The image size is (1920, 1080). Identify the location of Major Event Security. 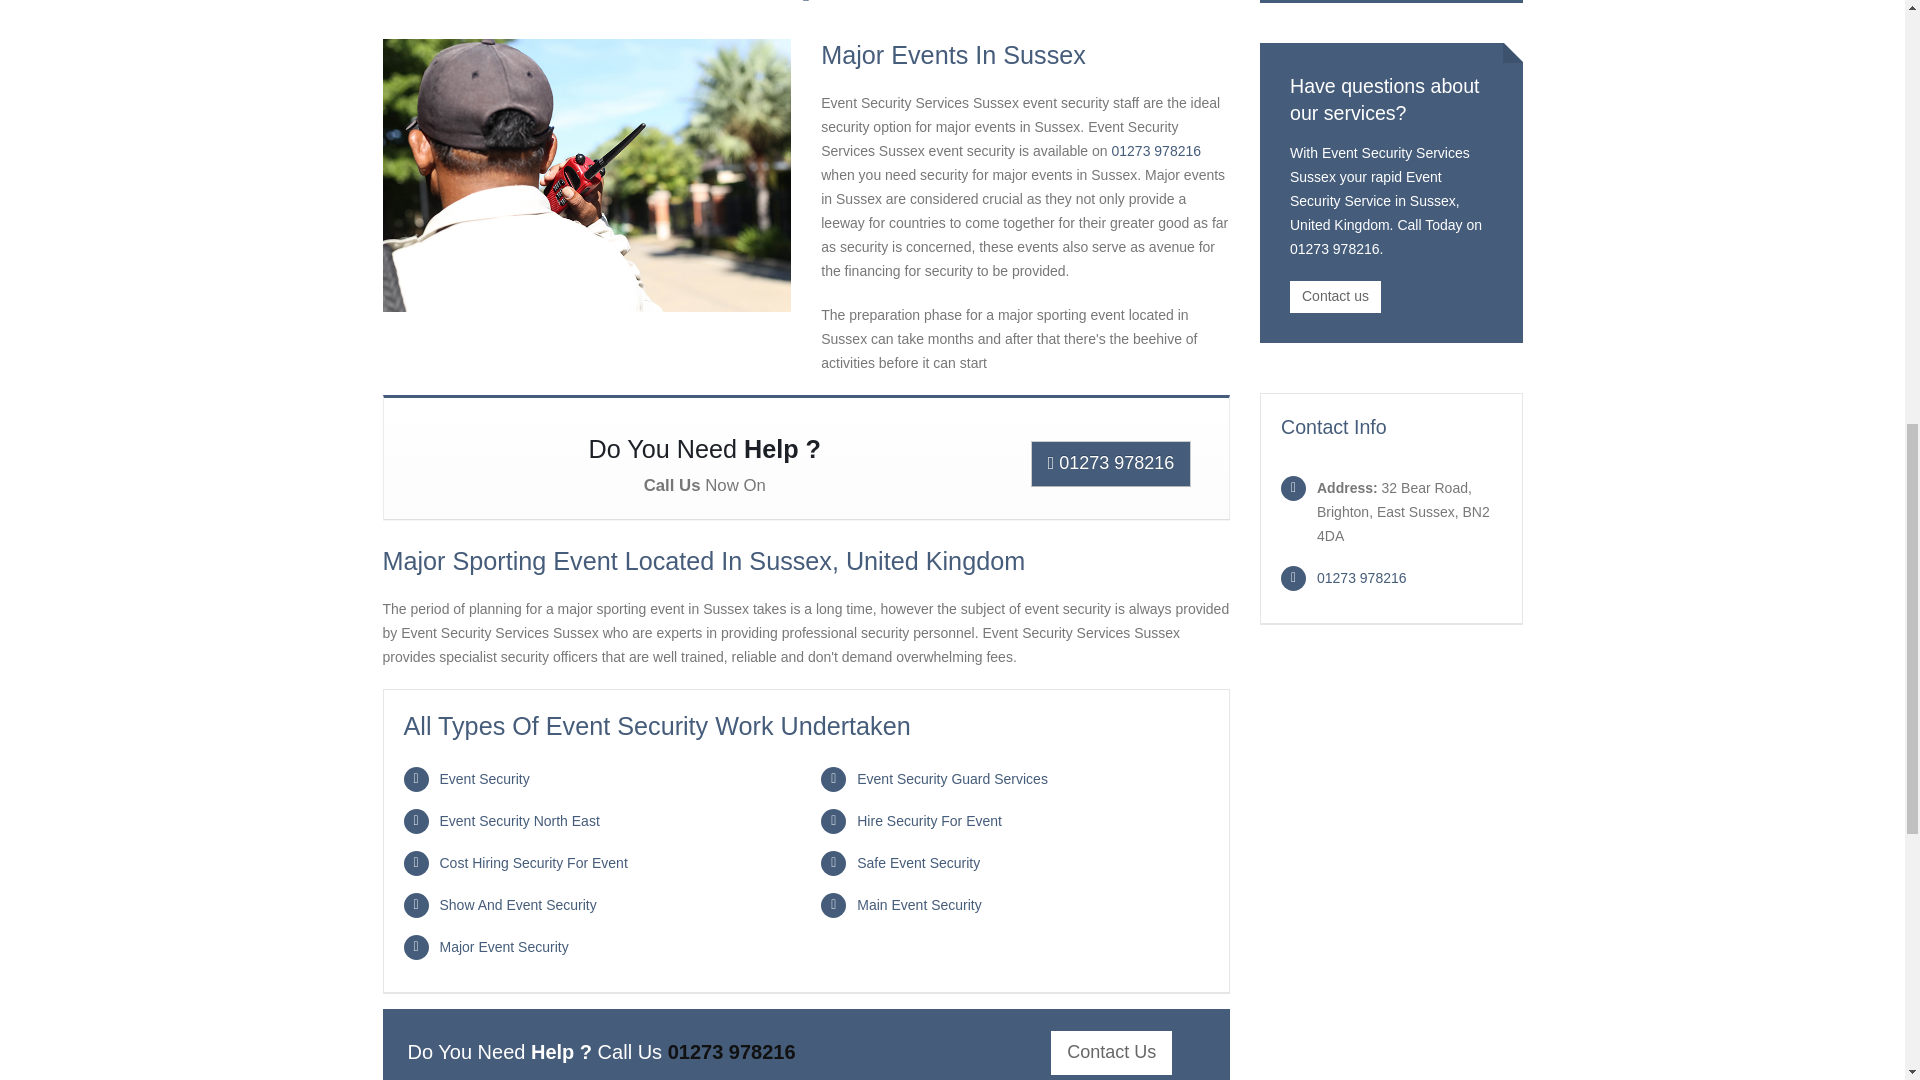
(504, 946).